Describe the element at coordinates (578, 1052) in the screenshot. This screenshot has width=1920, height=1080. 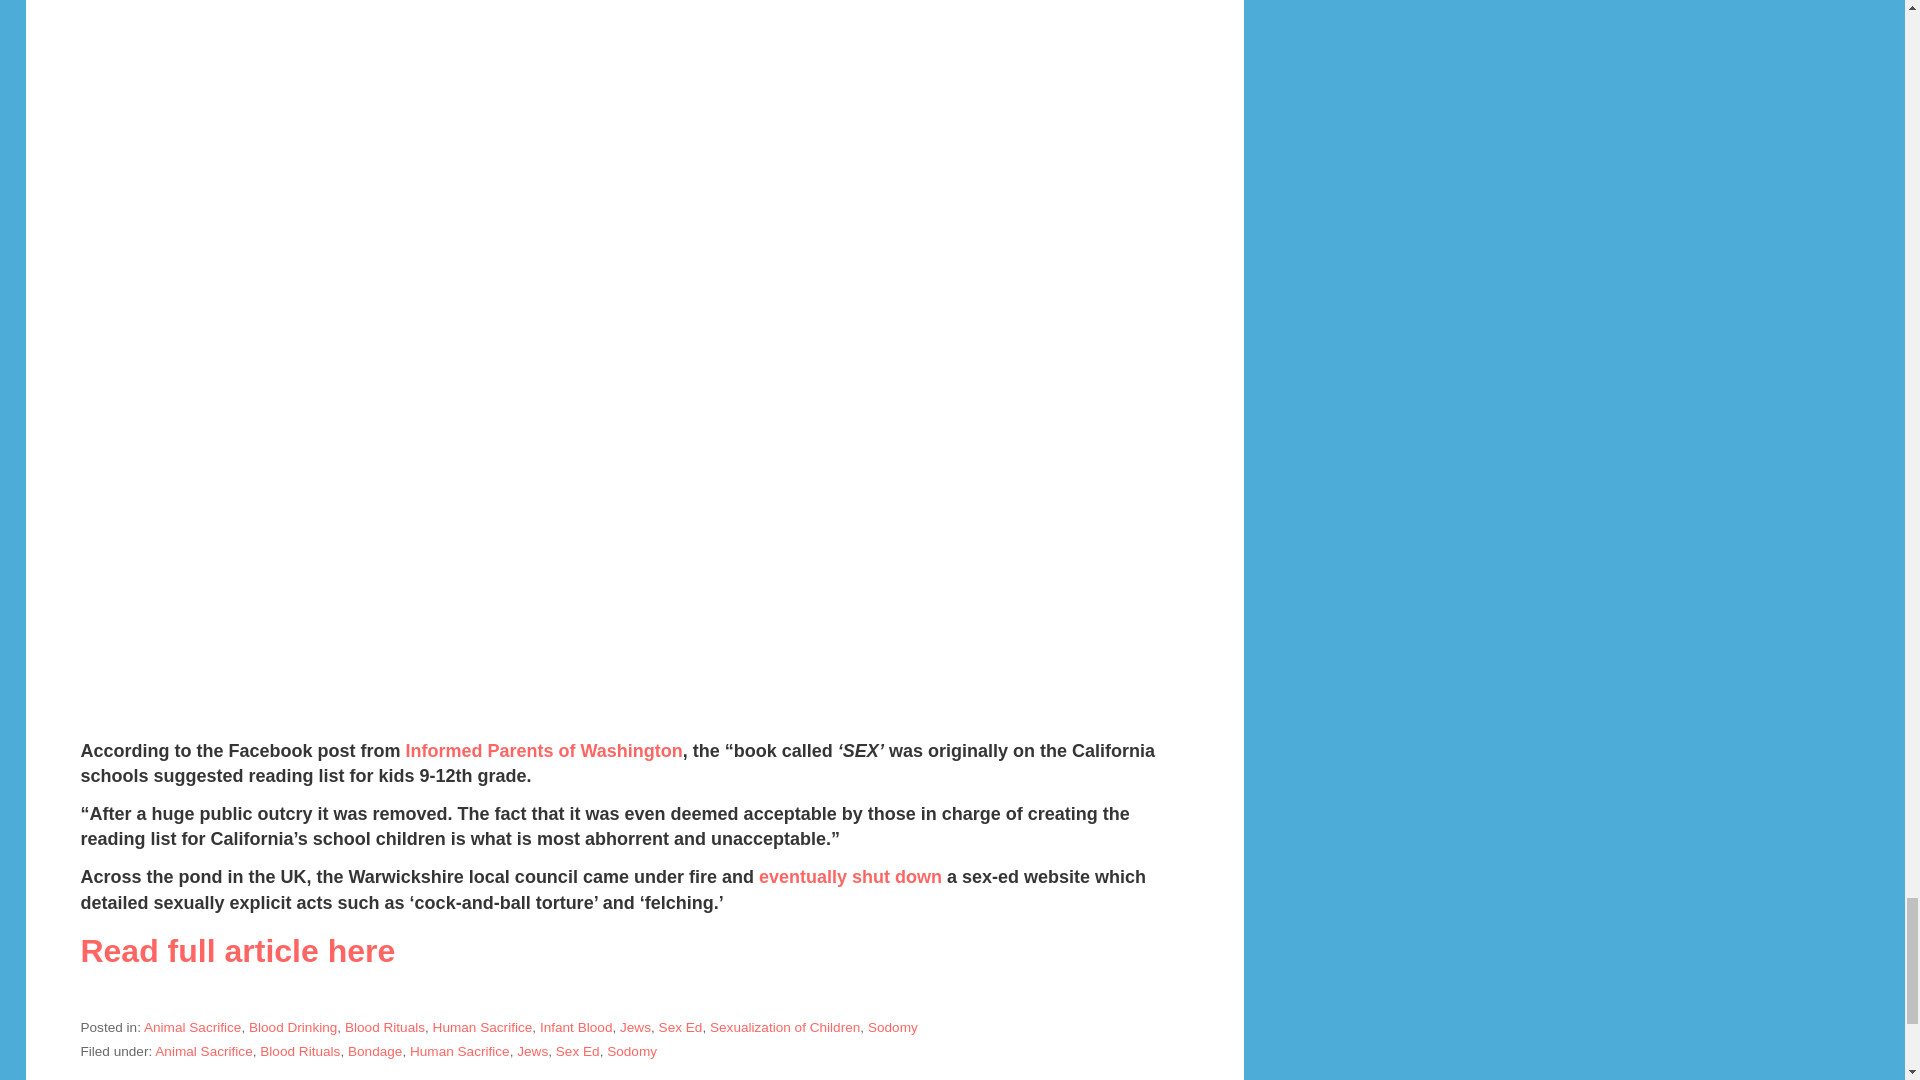
I see `Sex Ed` at that location.